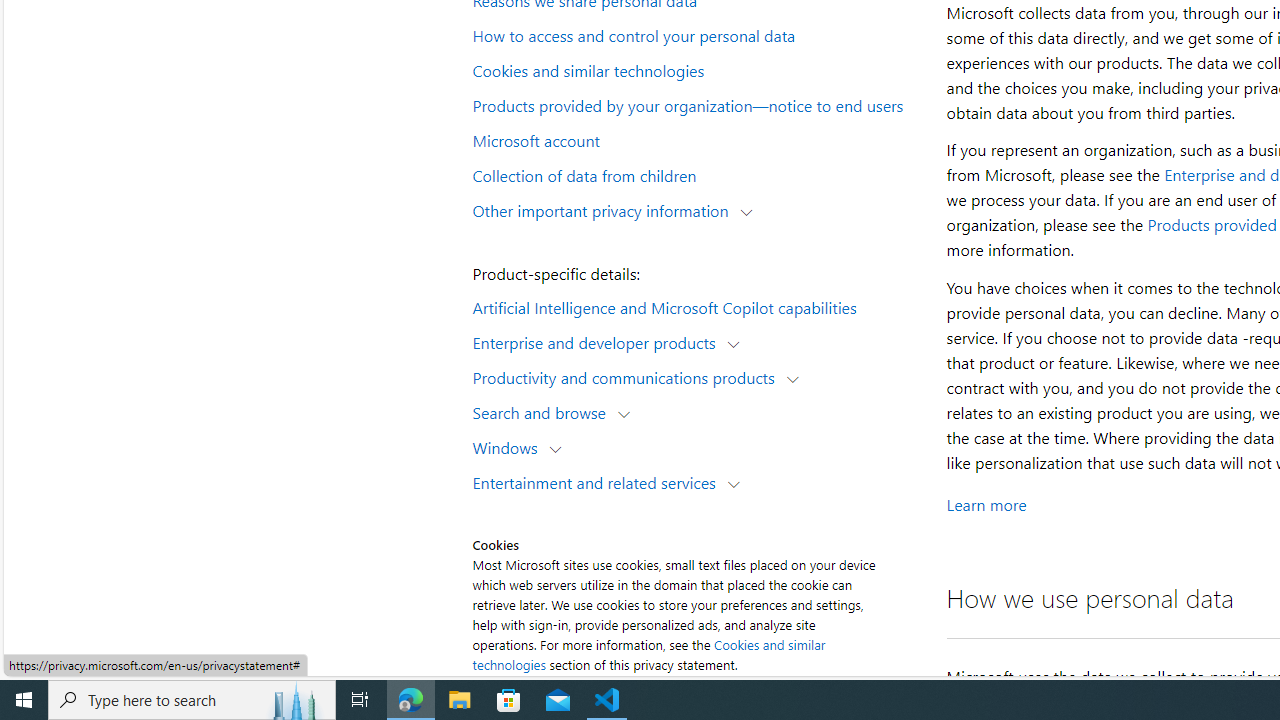 Image resolution: width=1280 pixels, height=720 pixels. What do you see at coordinates (648, 654) in the screenshot?
I see `Cookies and similar technologies` at bounding box center [648, 654].